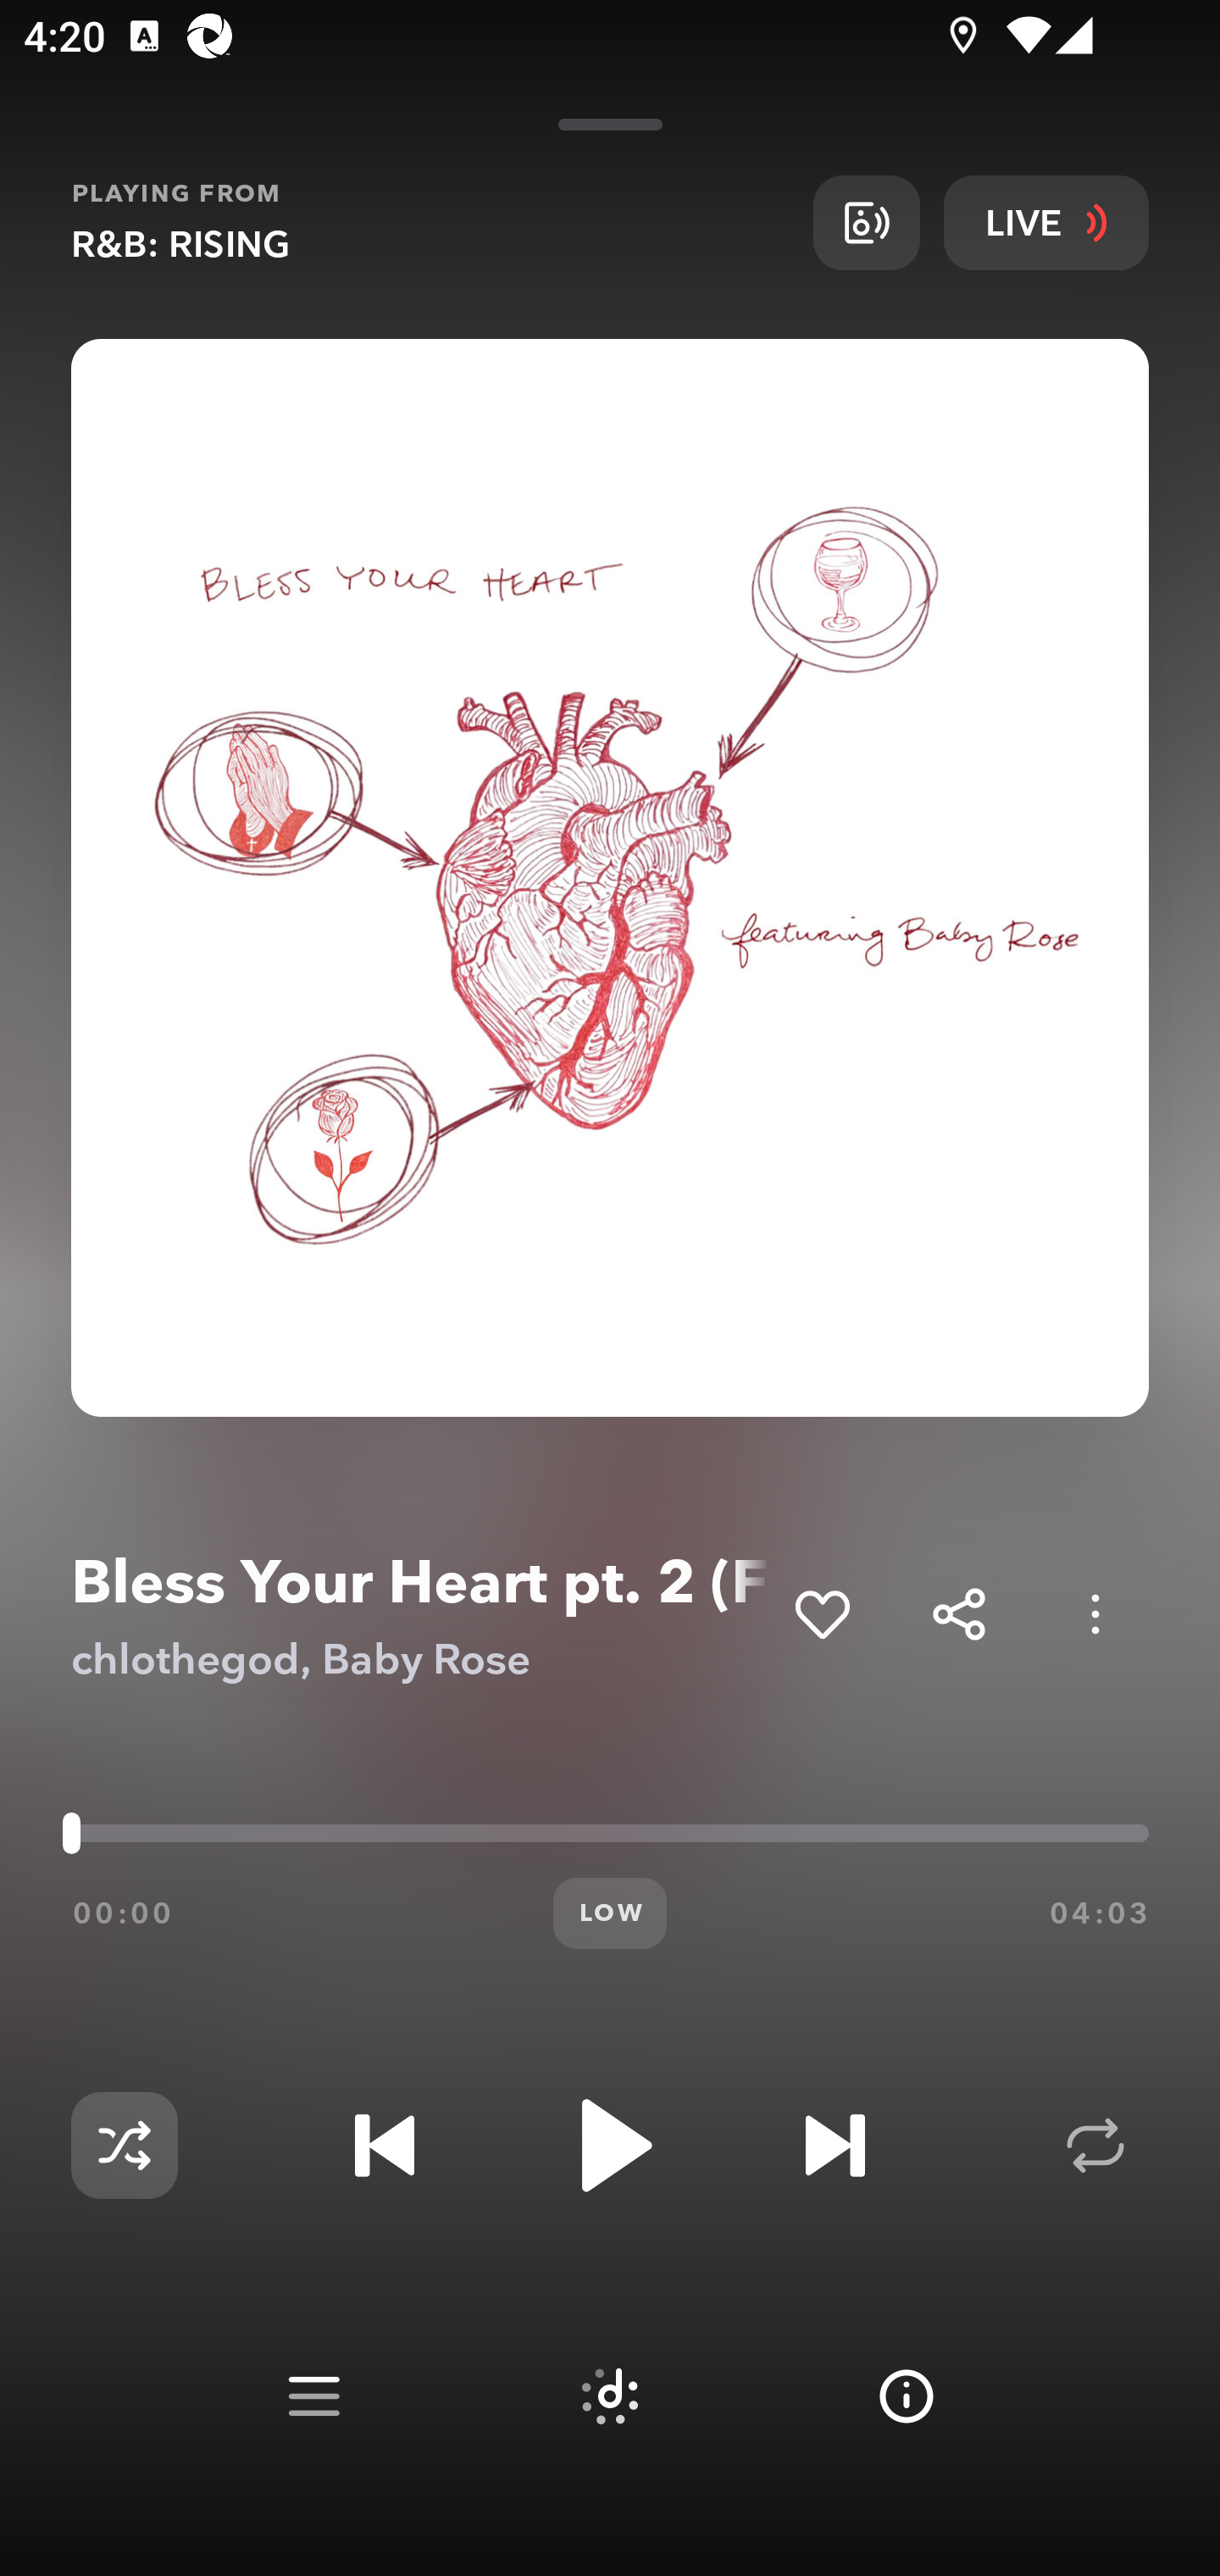  What do you see at coordinates (959, 1613) in the screenshot?
I see `Share` at bounding box center [959, 1613].